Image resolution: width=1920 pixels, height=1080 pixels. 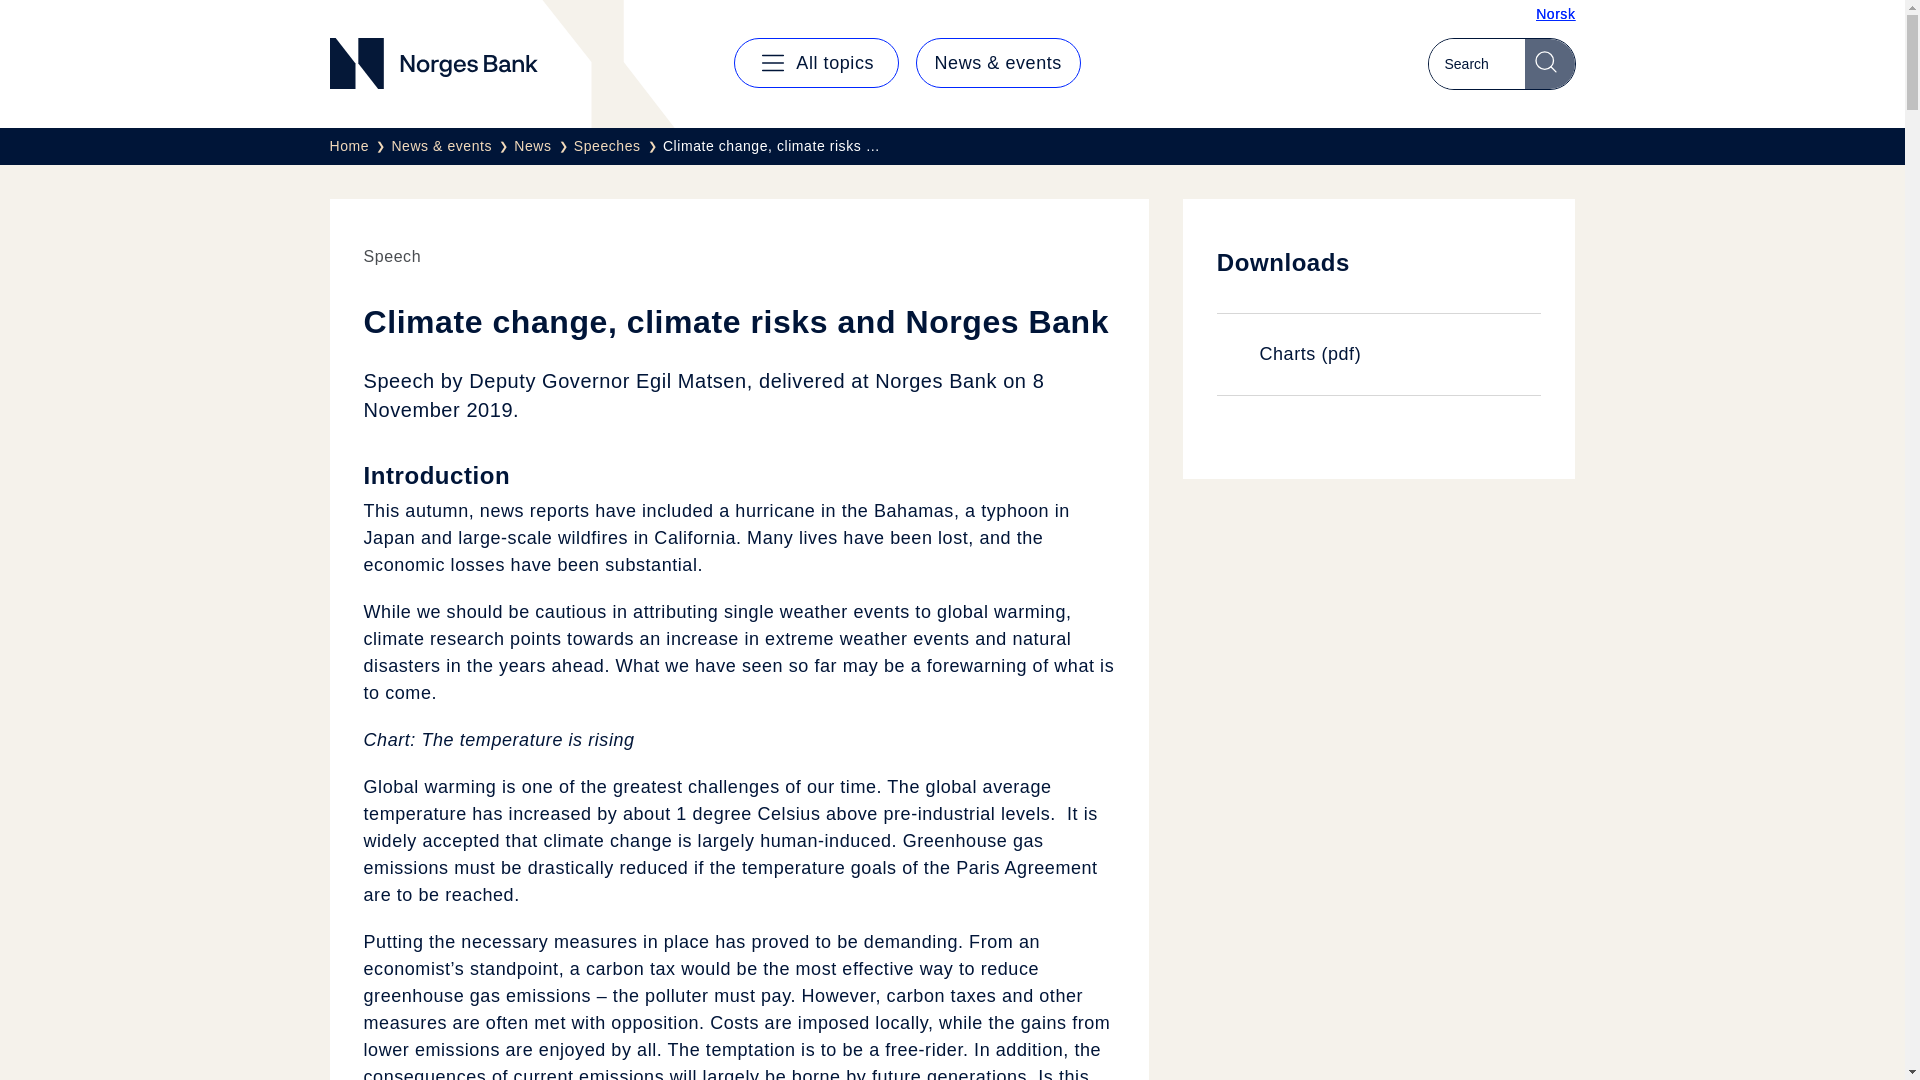 What do you see at coordinates (360, 146) in the screenshot?
I see `Home` at bounding box center [360, 146].